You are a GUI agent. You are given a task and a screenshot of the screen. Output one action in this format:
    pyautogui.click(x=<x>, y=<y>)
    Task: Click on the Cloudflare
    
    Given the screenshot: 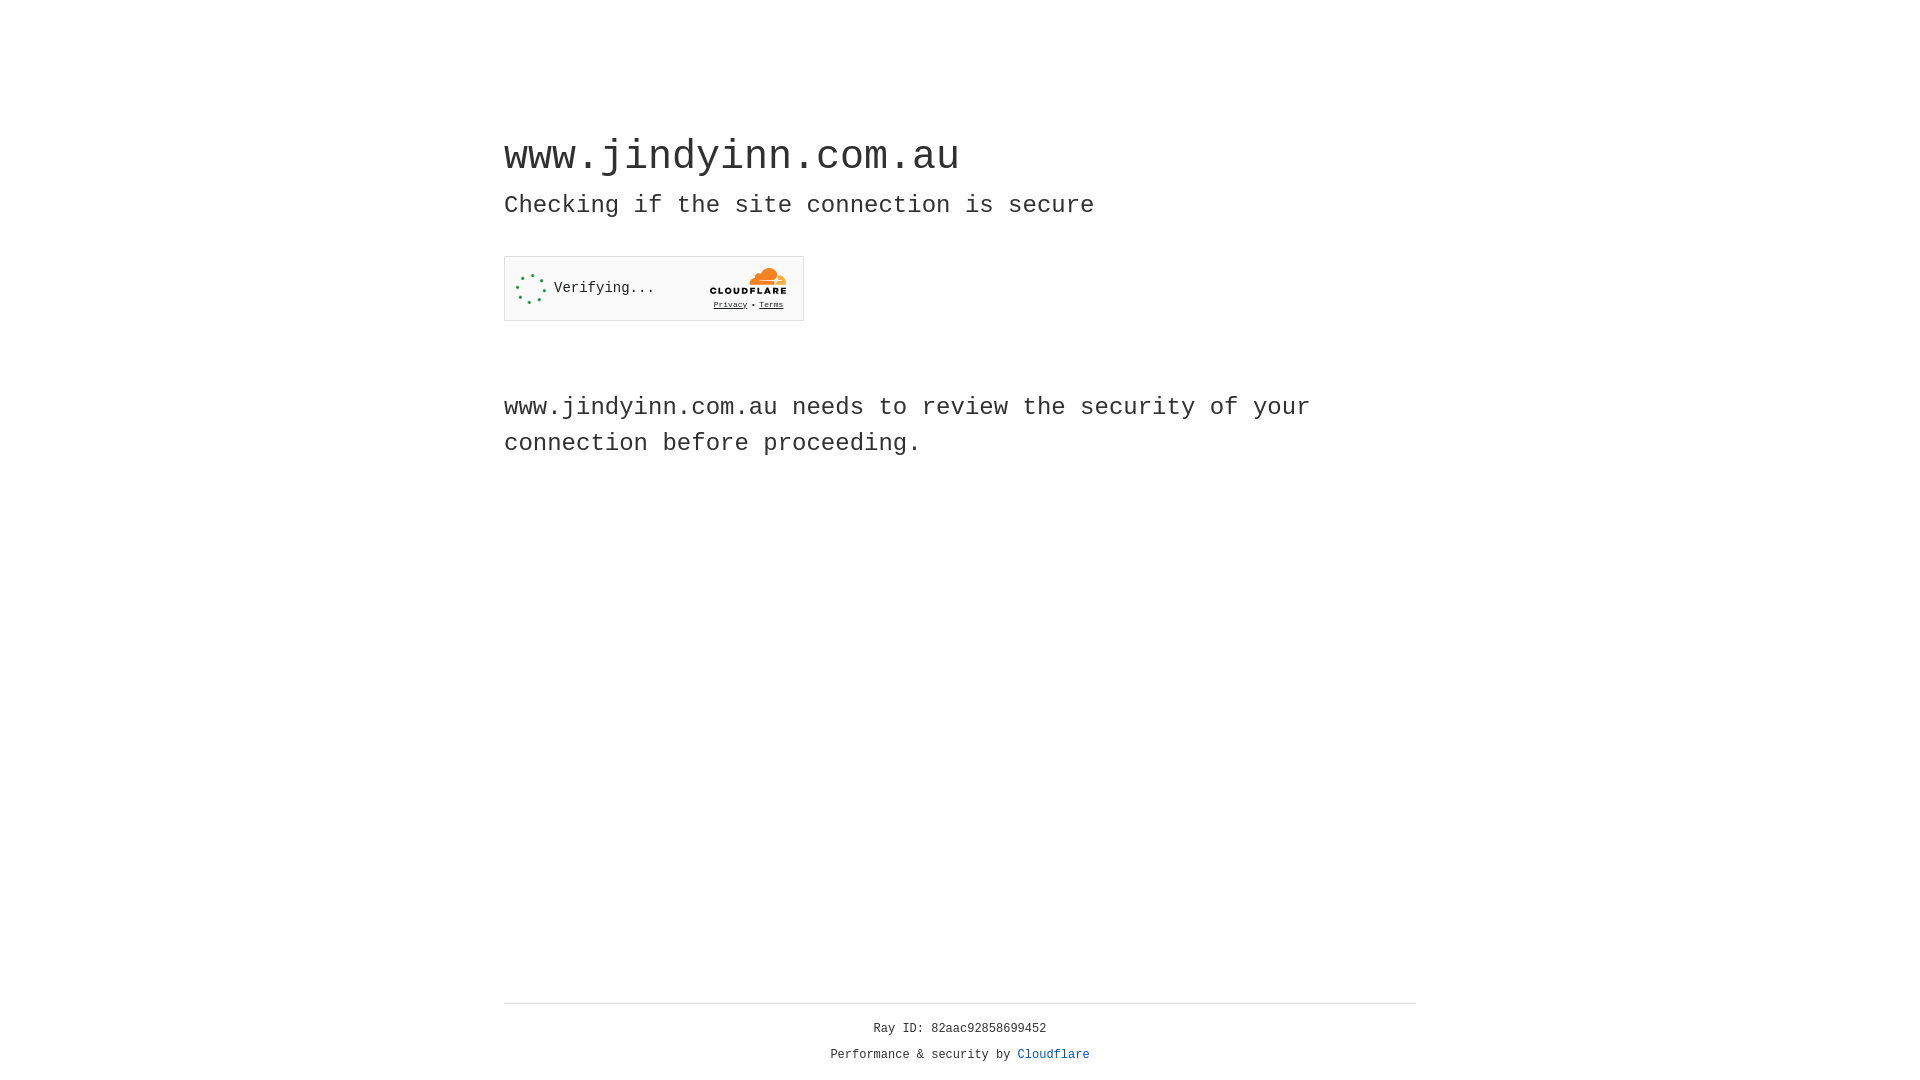 What is the action you would take?
    pyautogui.click(x=1054, y=1055)
    